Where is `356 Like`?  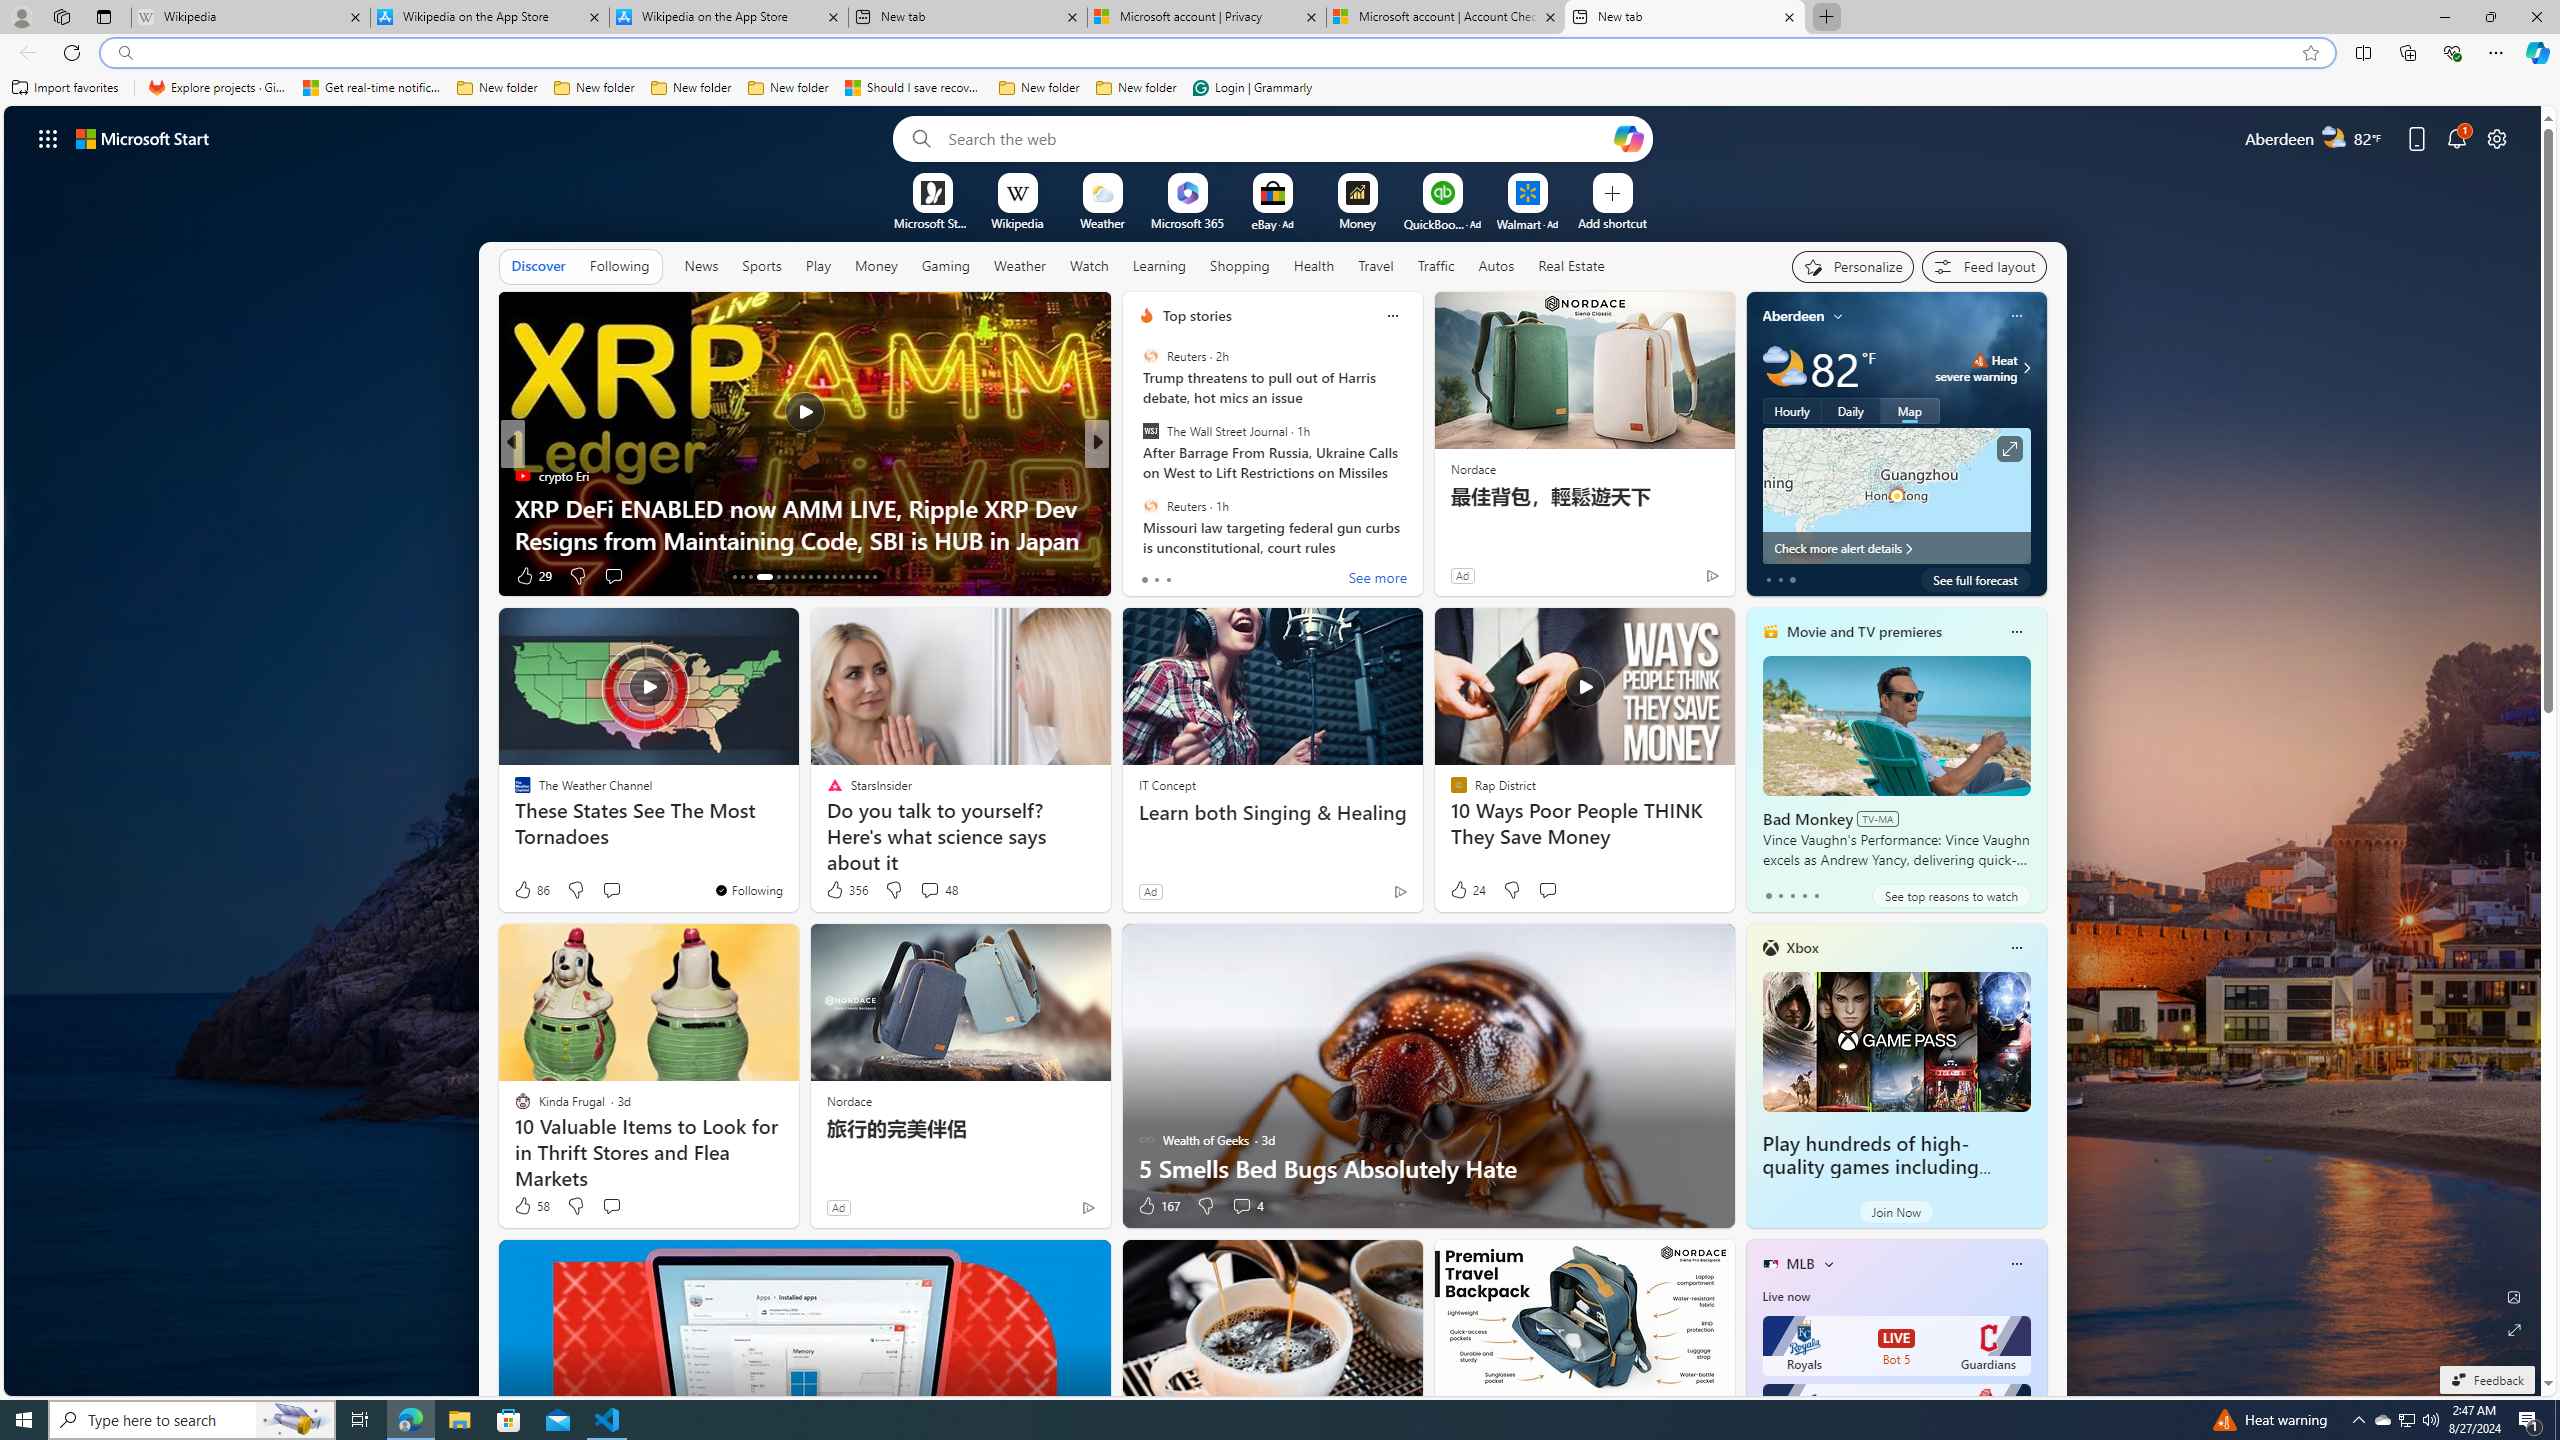
356 Like is located at coordinates (846, 890).